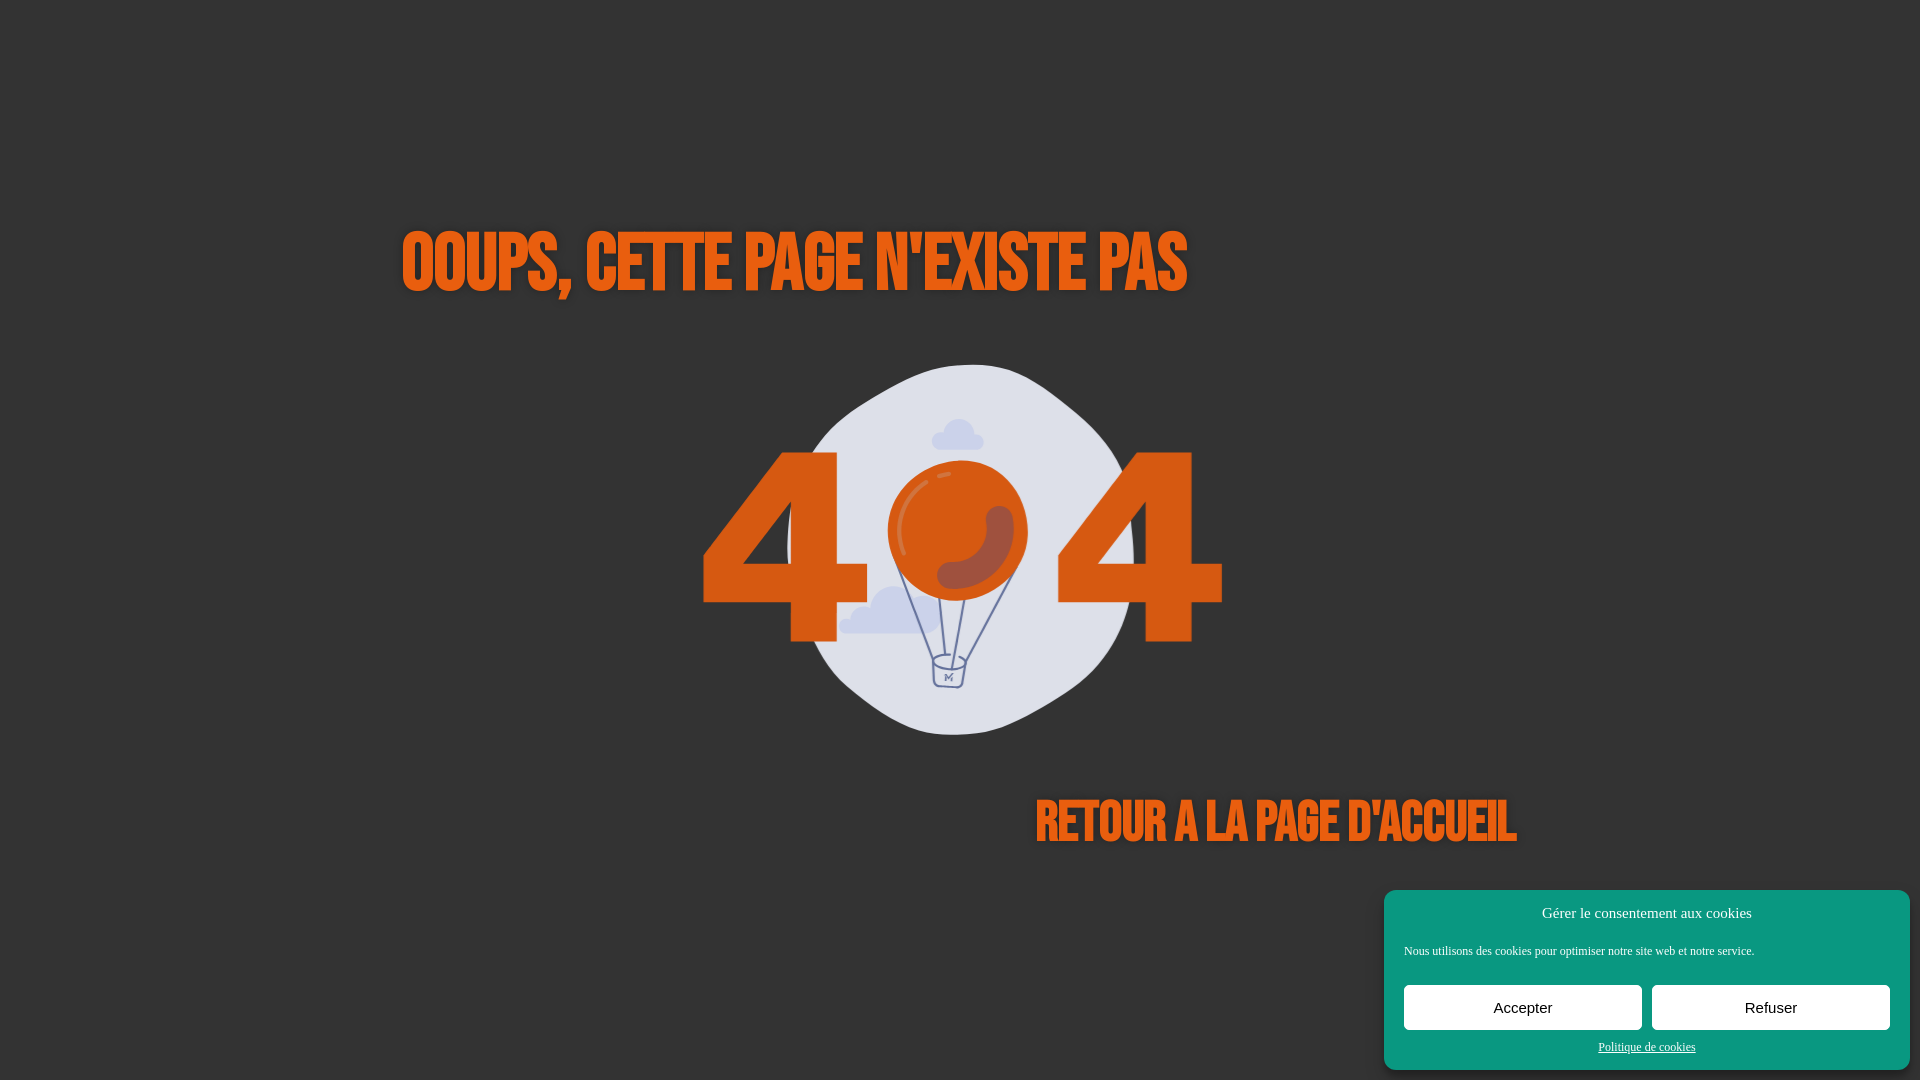  Describe the element at coordinates (1646, 1048) in the screenshot. I see `Politique de cookies` at that location.